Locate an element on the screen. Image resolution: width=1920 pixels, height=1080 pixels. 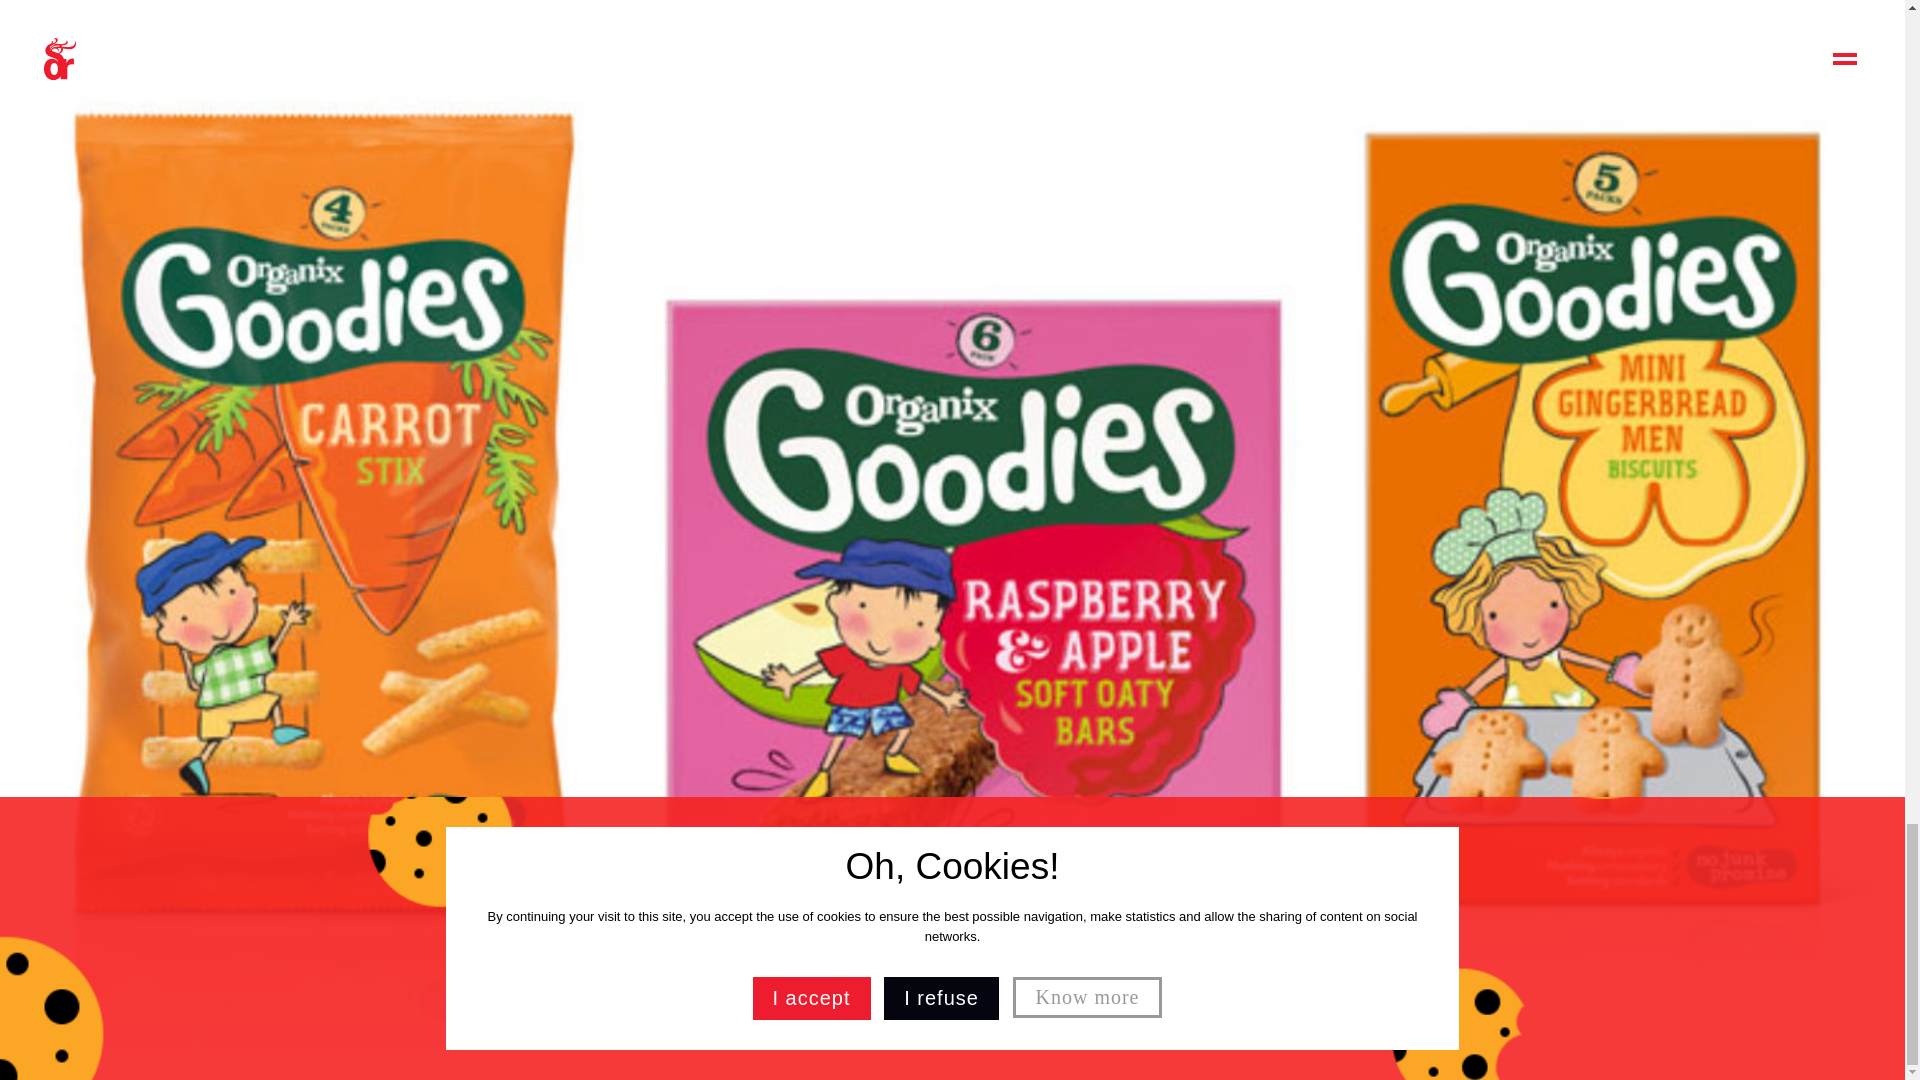
send an email is located at coordinates (1576, 434).